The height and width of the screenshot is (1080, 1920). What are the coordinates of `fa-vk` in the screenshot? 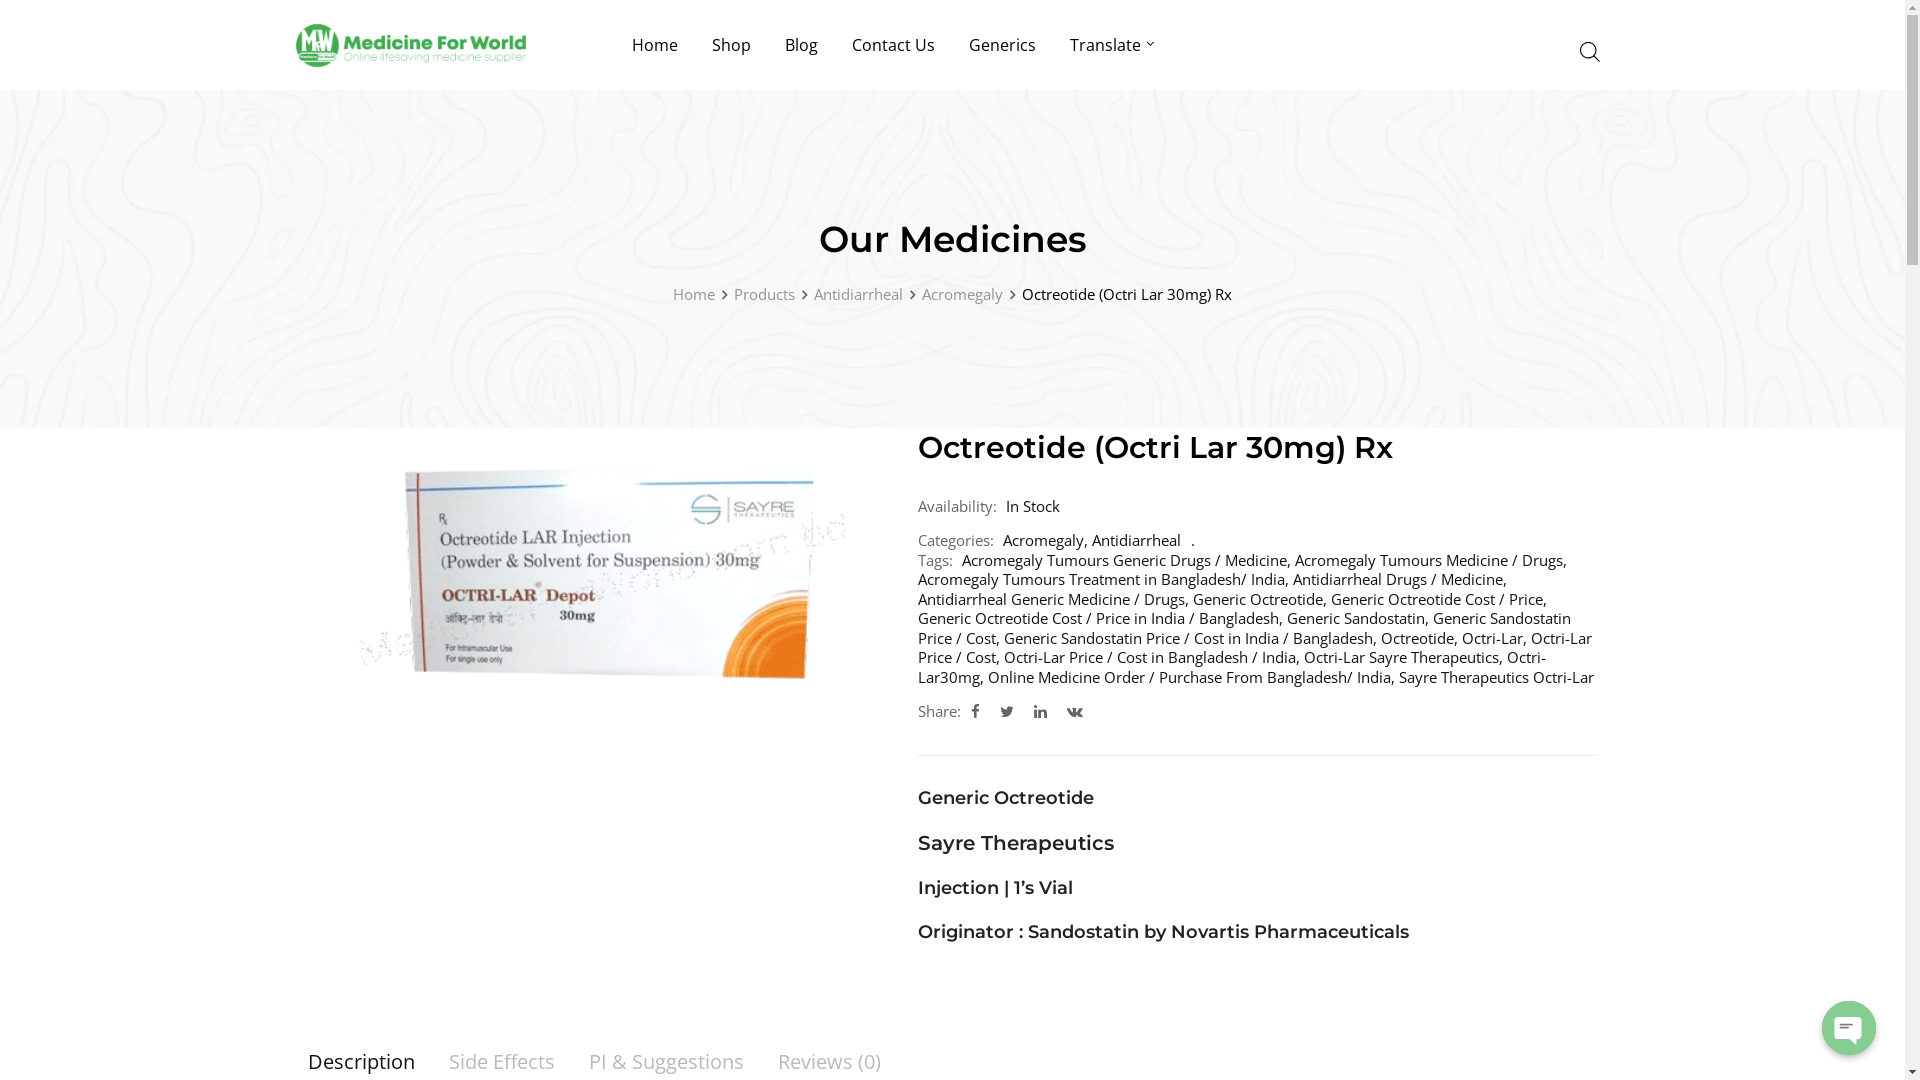 It's located at (1074, 711).